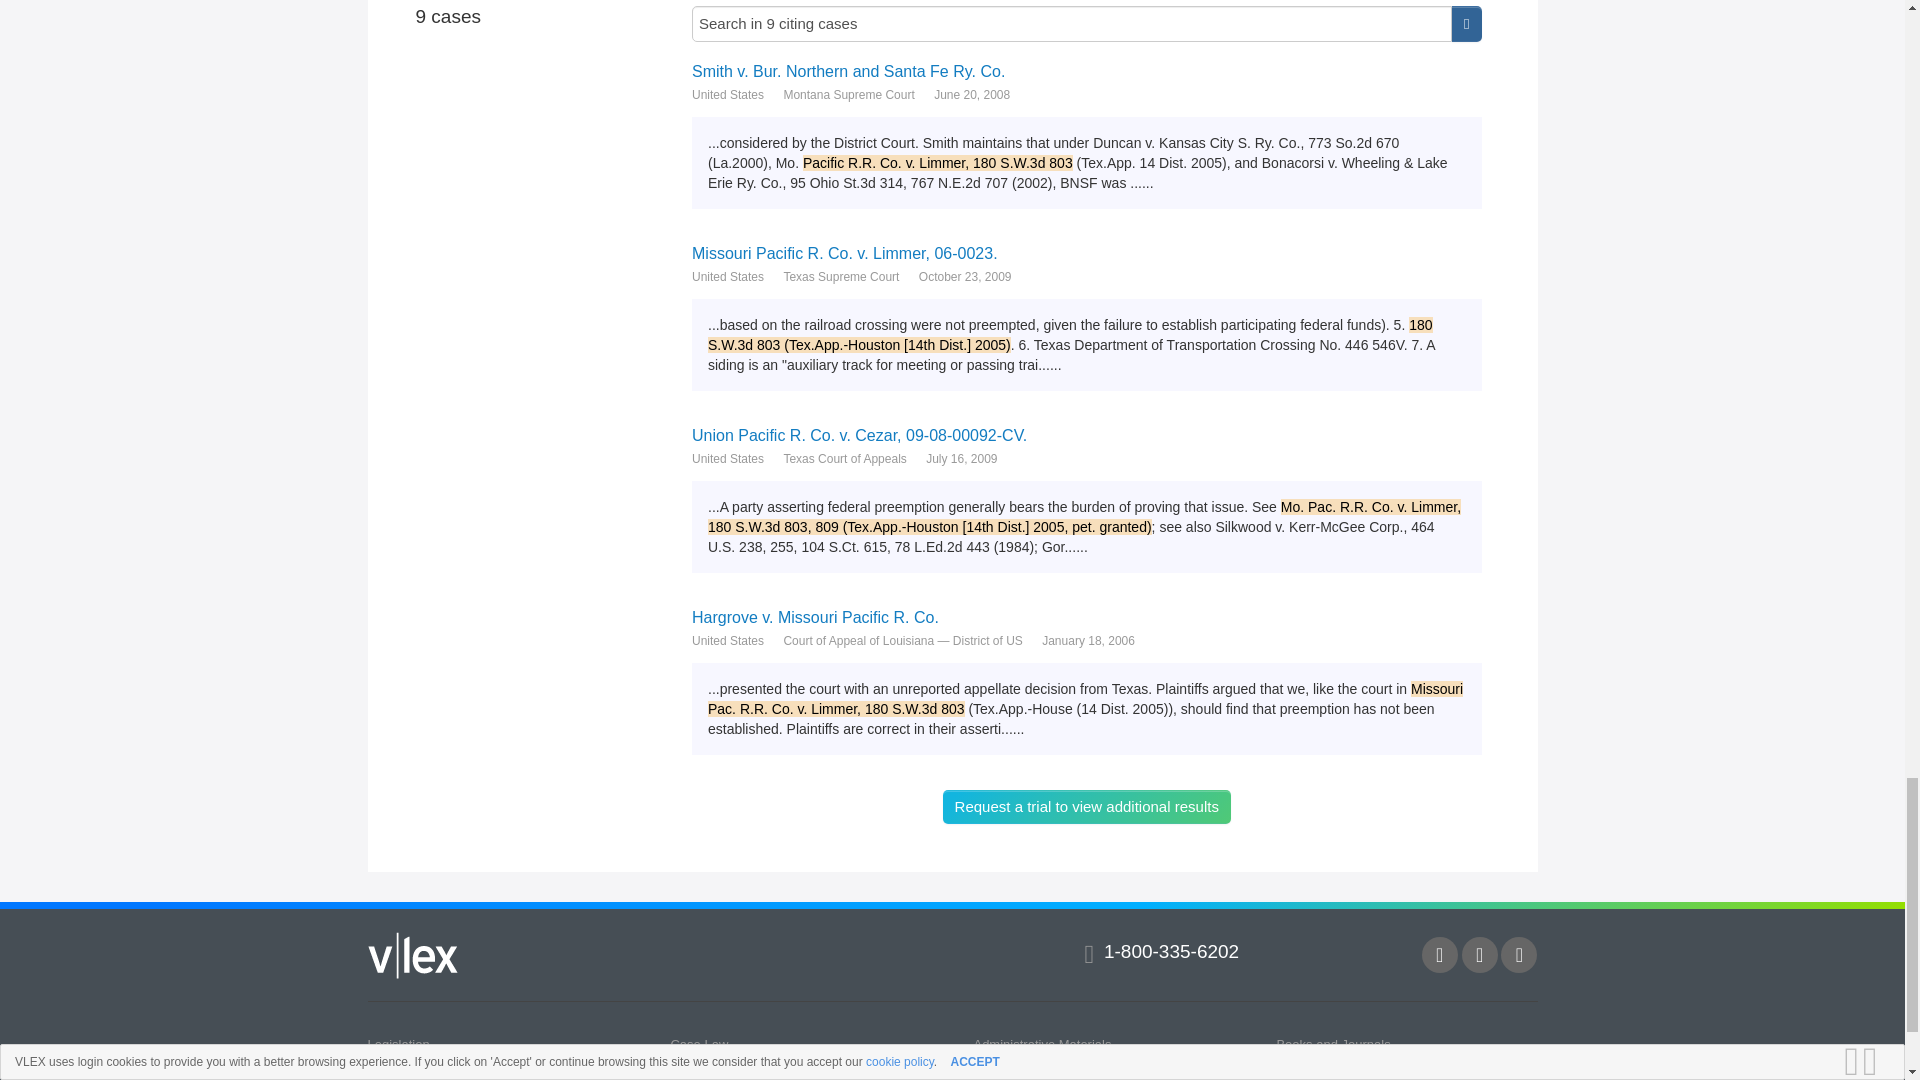  What do you see at coordinates (704, 1068) in the screenshot?
I see `Regulations` at bounding box center [704, 1068].